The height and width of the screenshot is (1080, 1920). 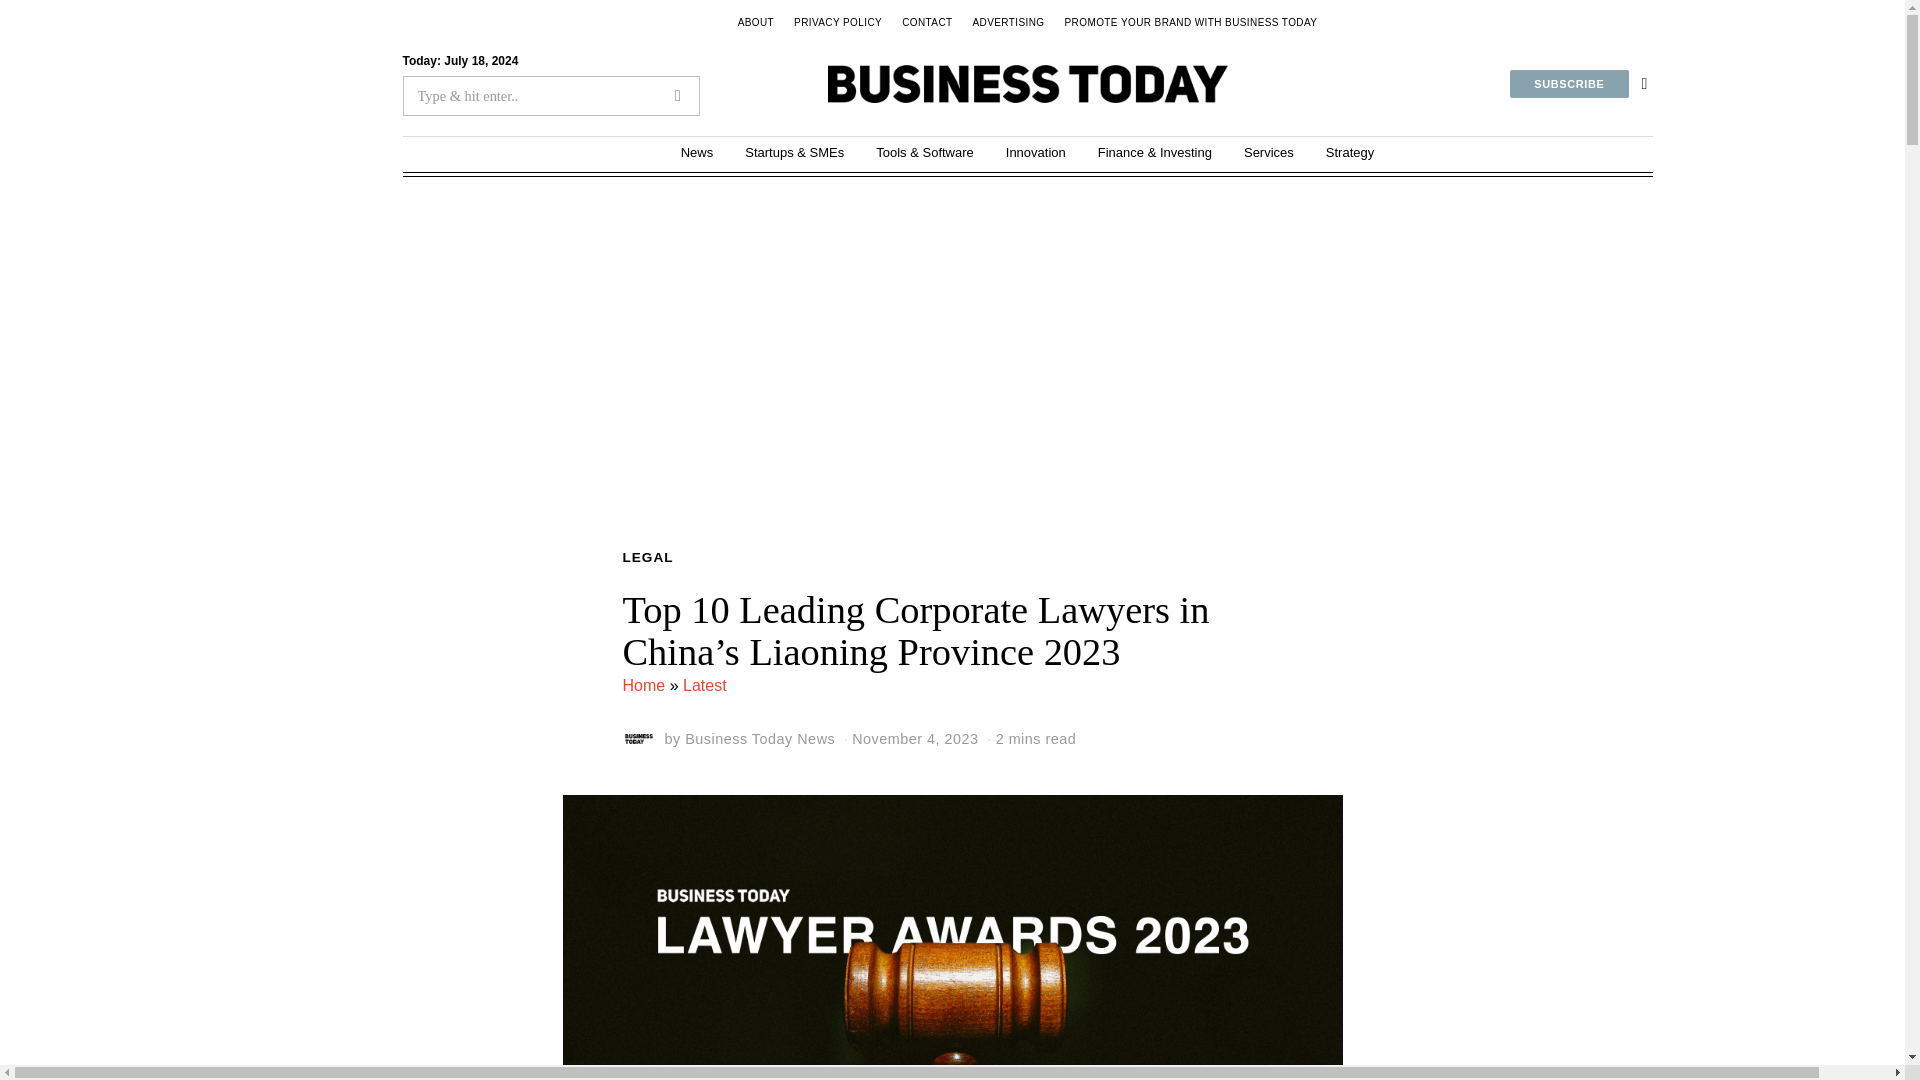 What do you see at coordinates (1191, 22) in the screenshot?
I see `PROMOTE YOUR BRAND WITH BUSINESS TODAY` at bounding box center [1191, 22].